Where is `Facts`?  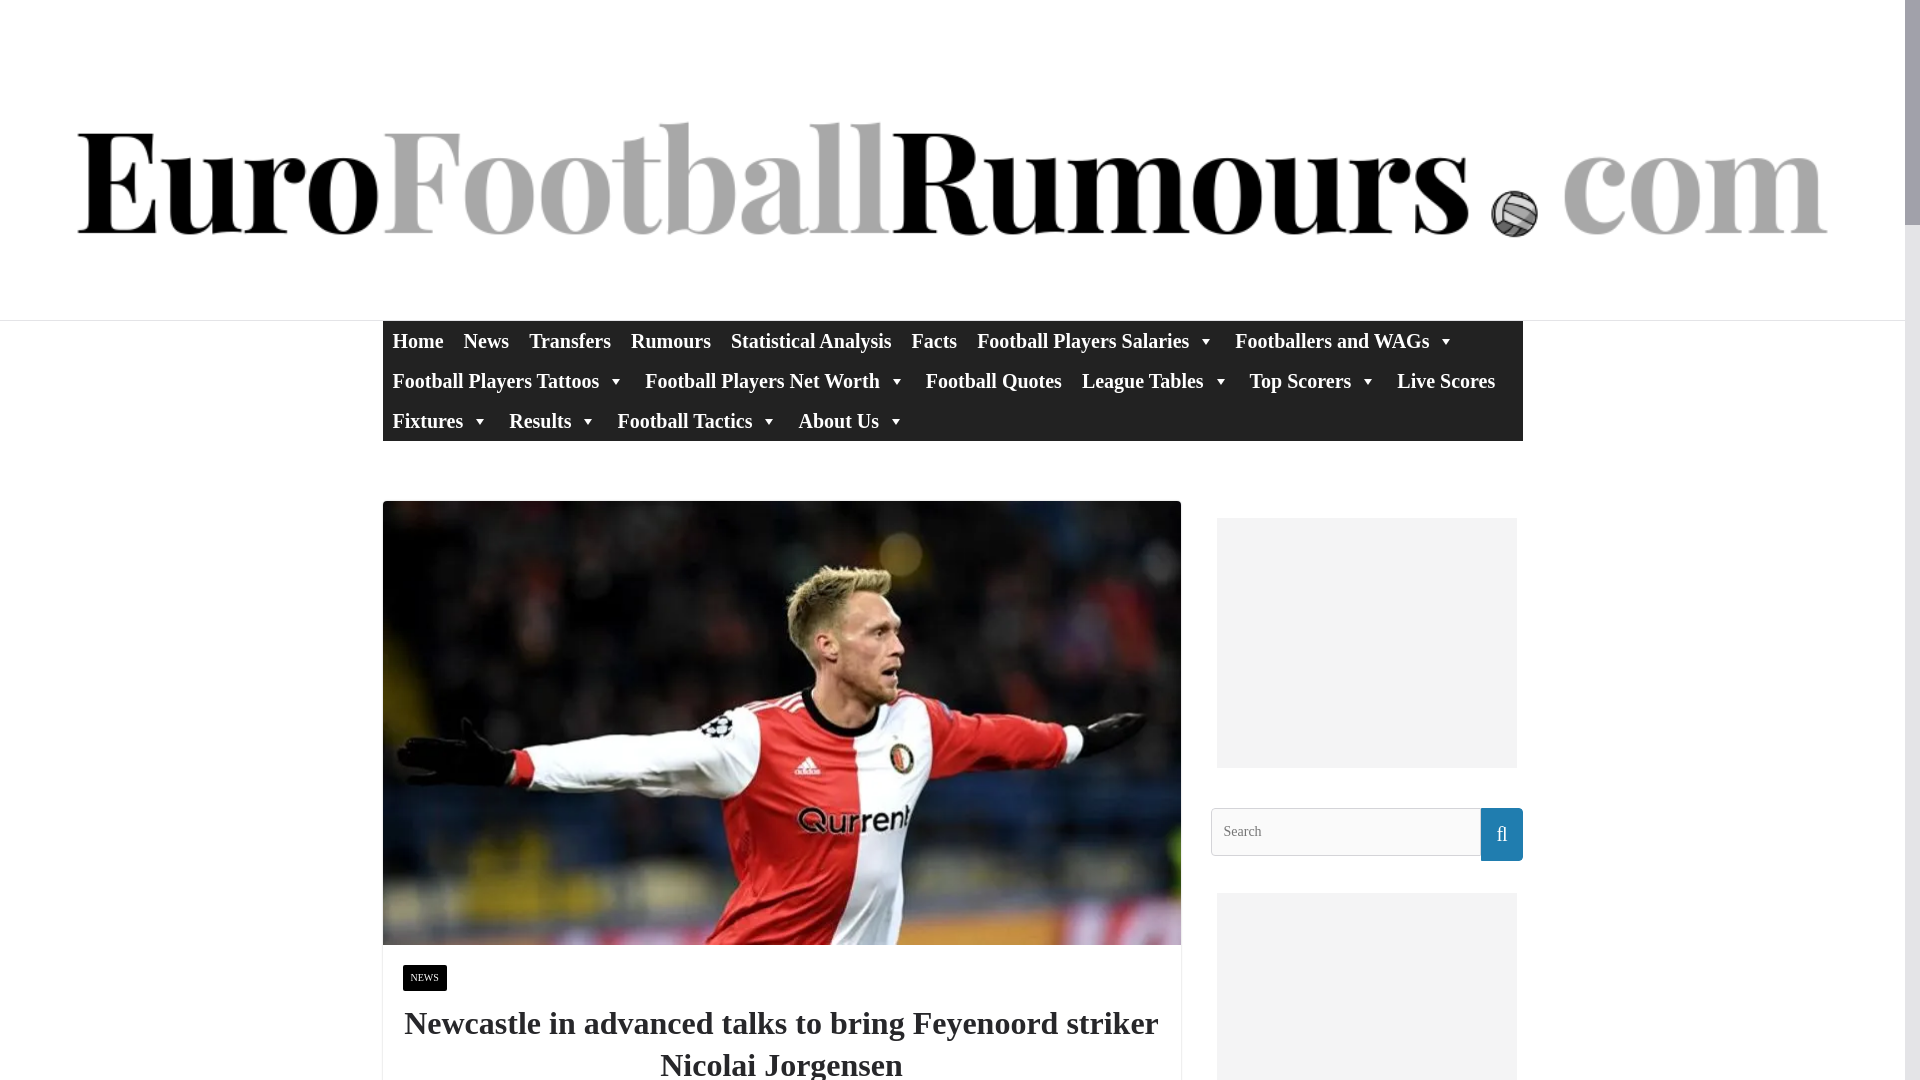 Facts is located at coordinates (934, 340).